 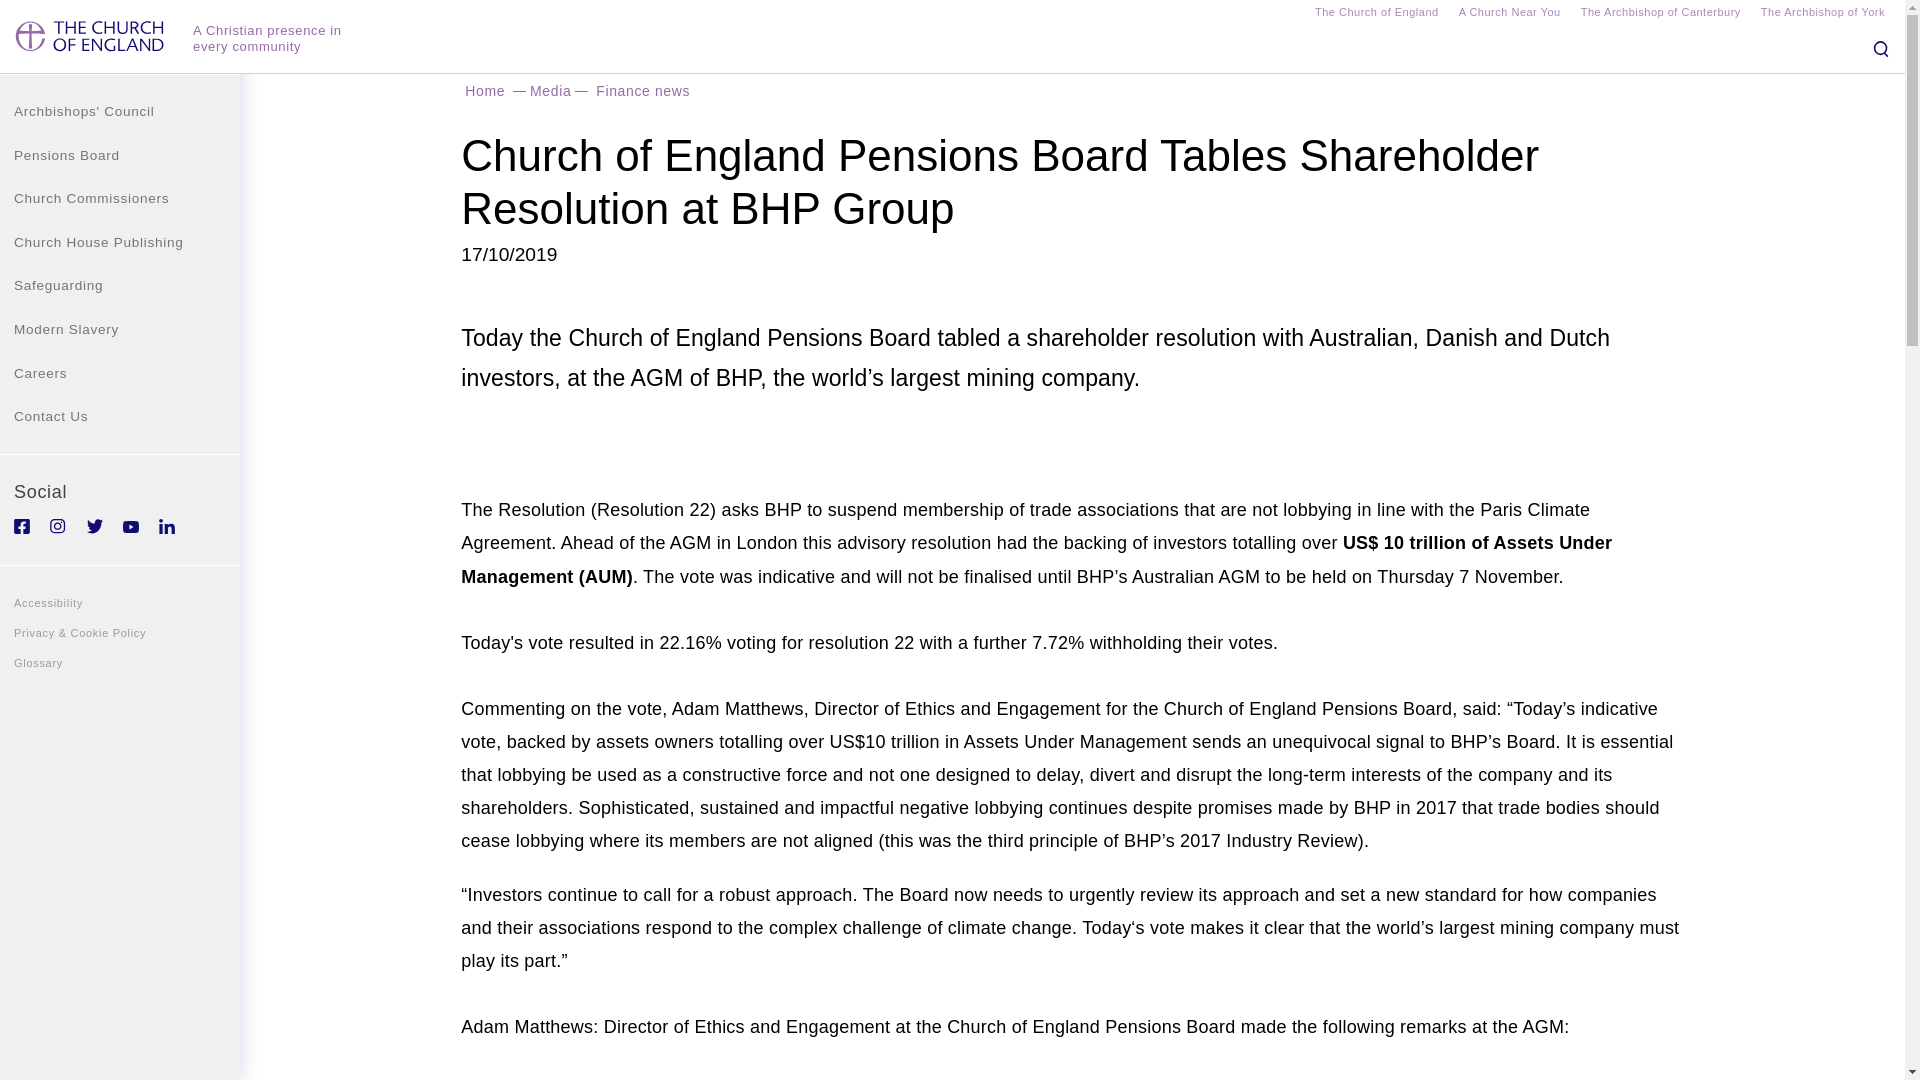 What do you see at coordinates (92, 44) in the screenshot?
I see `Home` at bounding box center [92, 44].